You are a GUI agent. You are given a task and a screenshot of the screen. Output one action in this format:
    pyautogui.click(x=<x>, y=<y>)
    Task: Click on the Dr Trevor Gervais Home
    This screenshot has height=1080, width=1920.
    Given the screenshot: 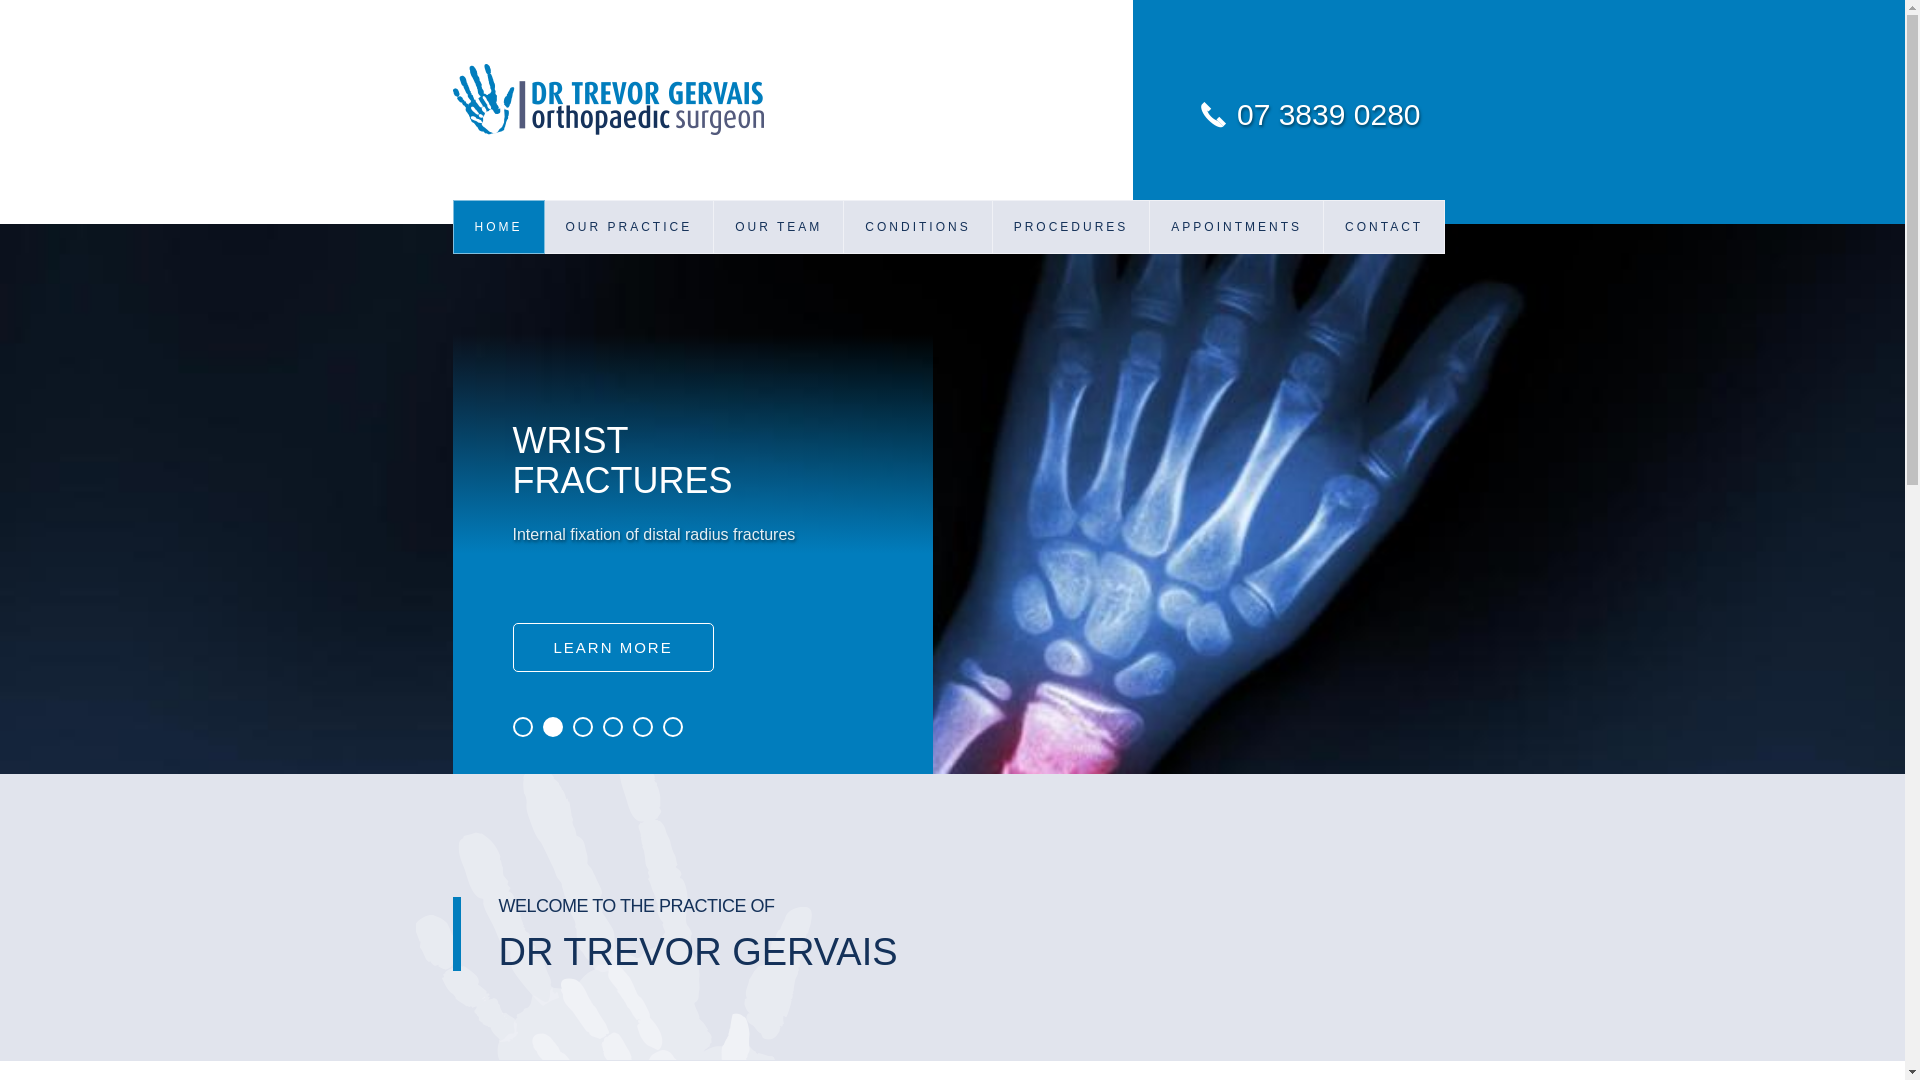 What is the action you would take?
    pyautogui.click(x=660, y=100)
    